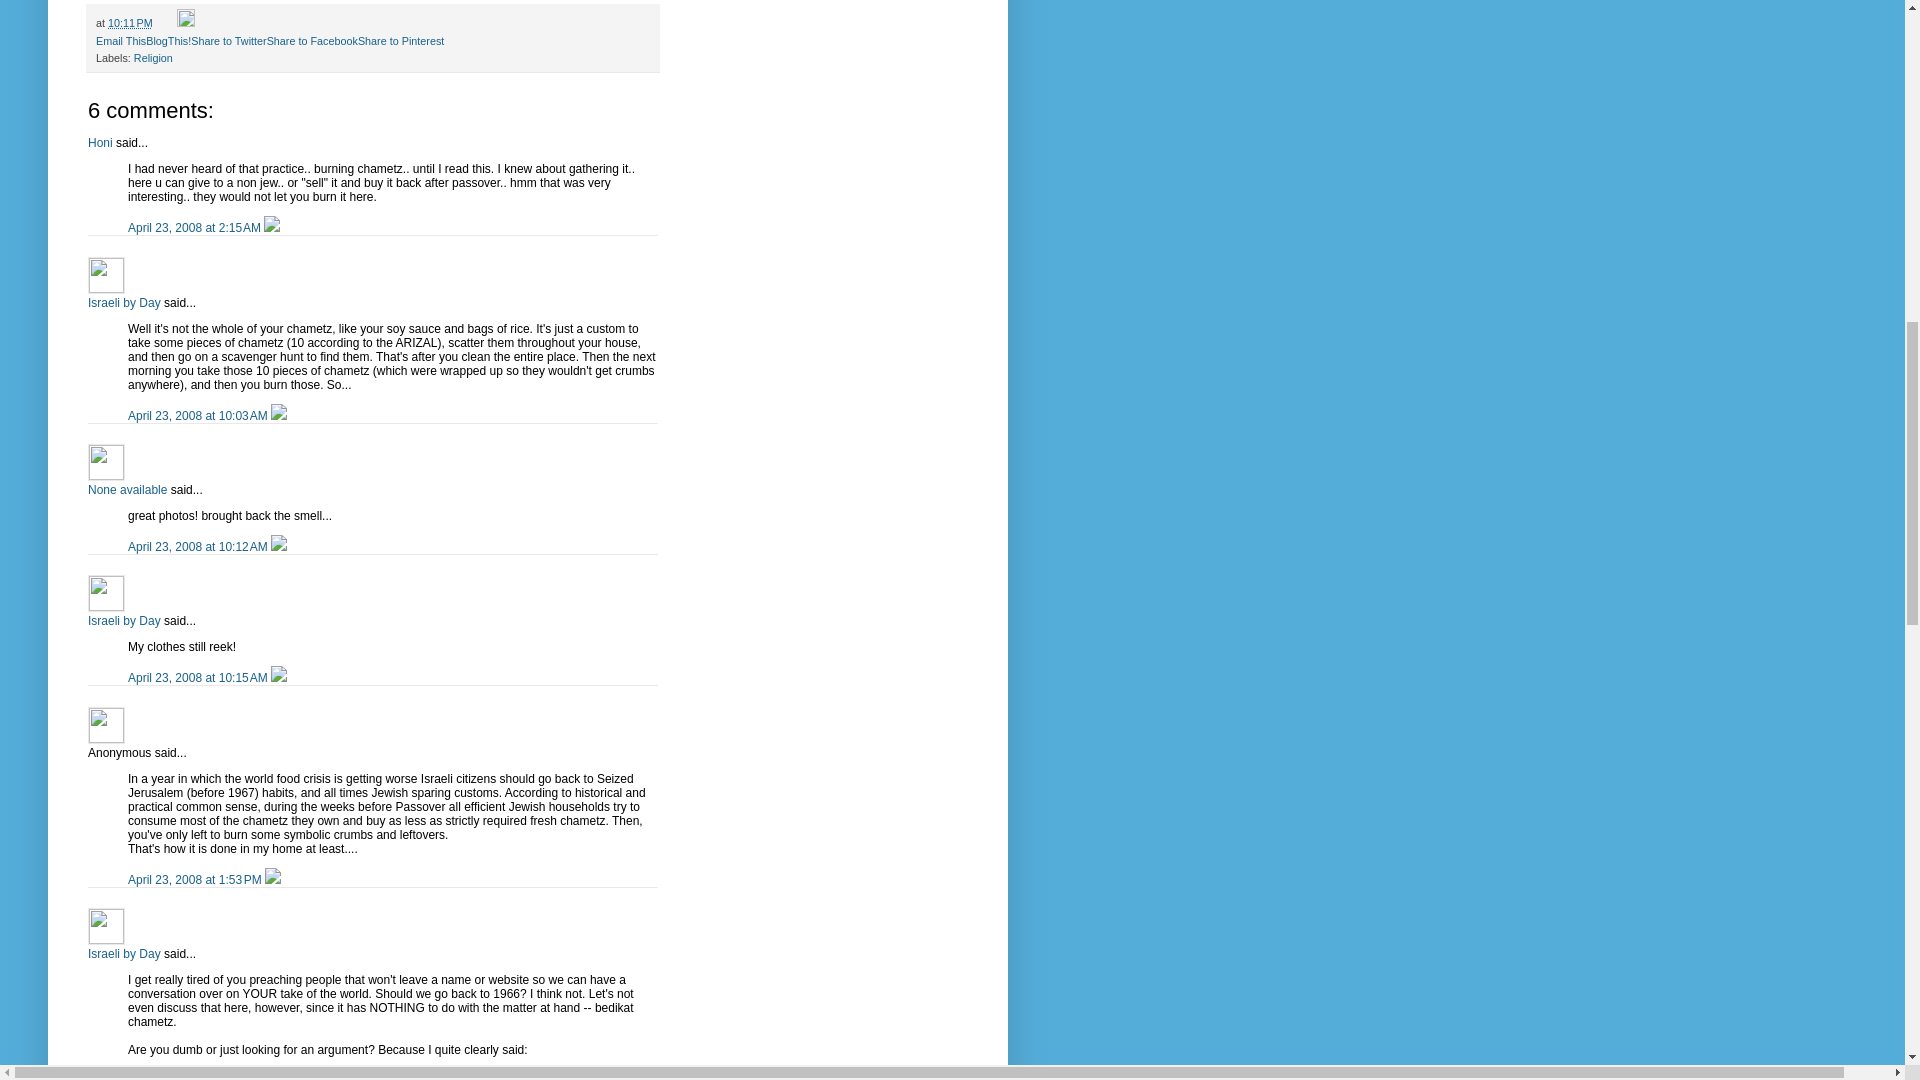 This screenshot has height=1080, width=1920. Describe the element at coordinates (106, 274) in the screenshot. I see `Israeli by Day` at that location.